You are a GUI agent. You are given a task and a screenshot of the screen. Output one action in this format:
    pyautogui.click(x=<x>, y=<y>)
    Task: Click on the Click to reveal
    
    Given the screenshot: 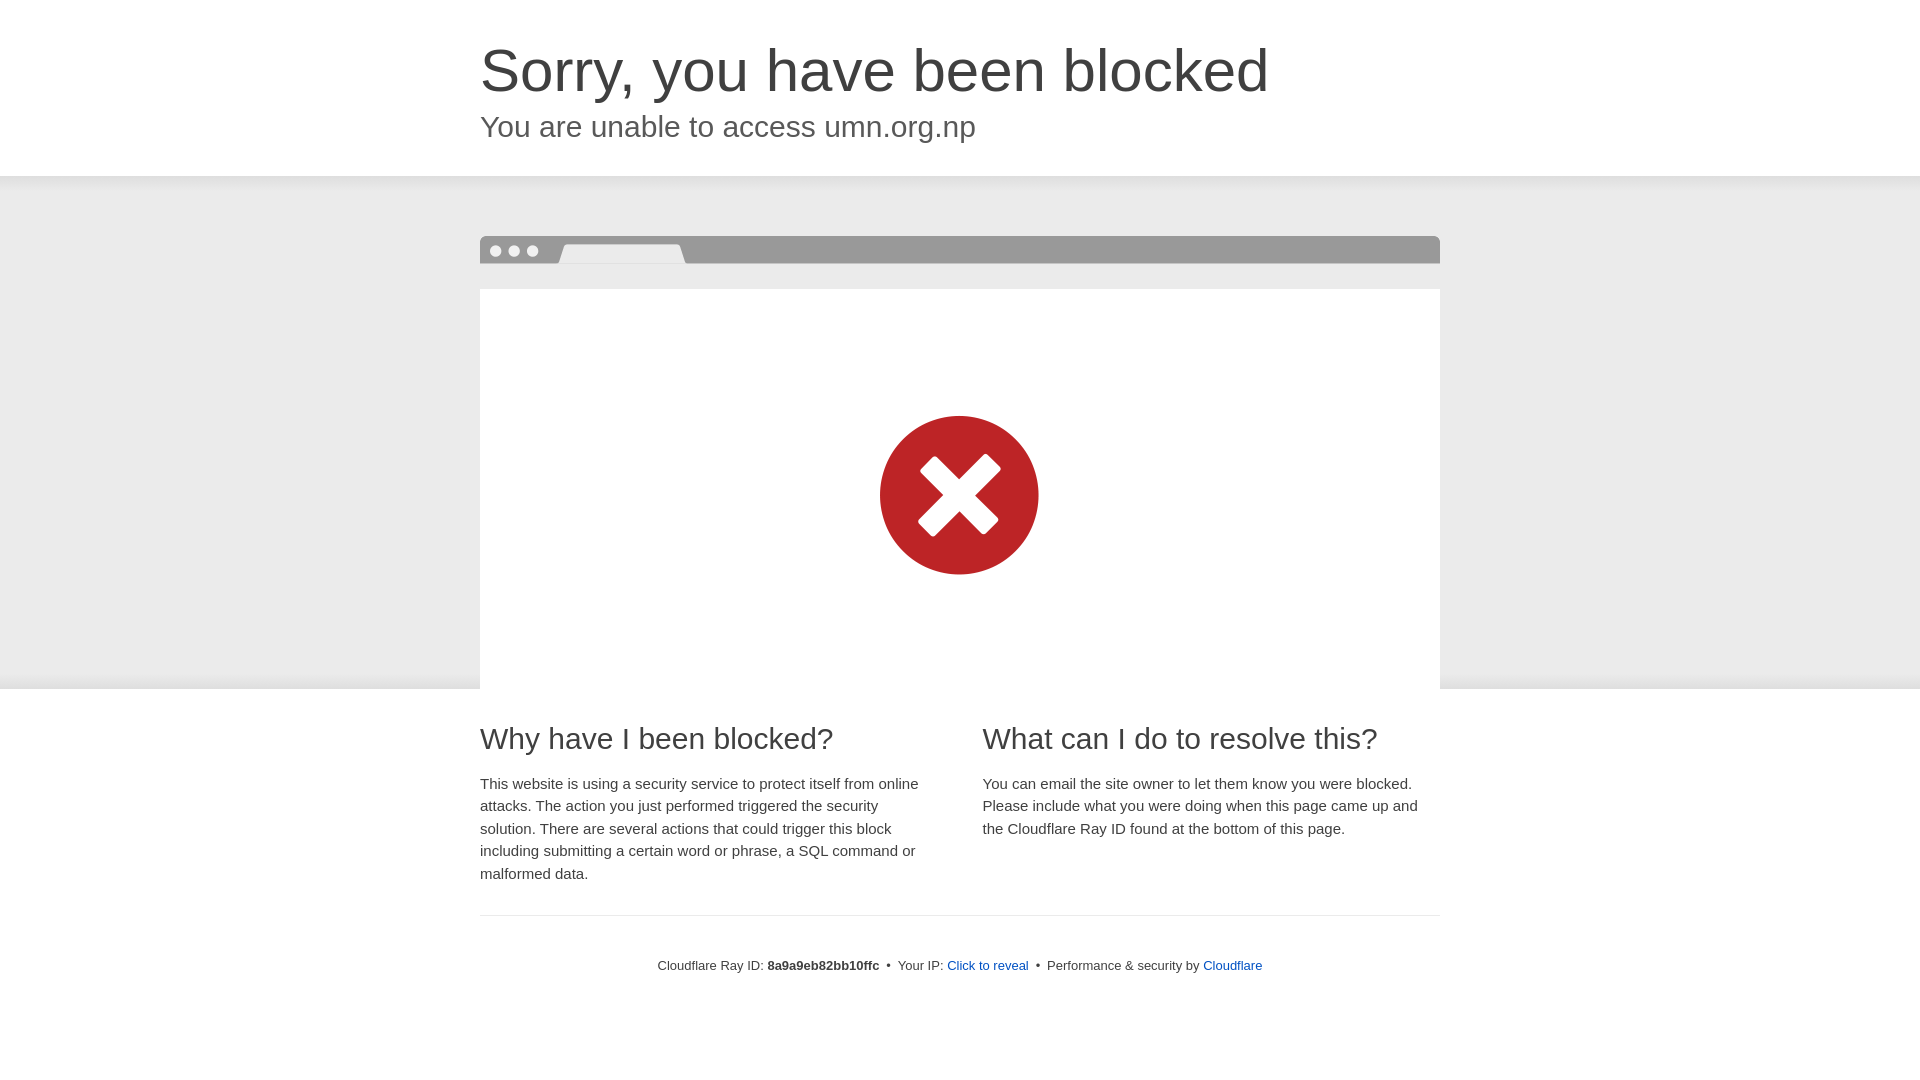 What is the action you would take?
    pyautogui.click(x=988, y=966)
    